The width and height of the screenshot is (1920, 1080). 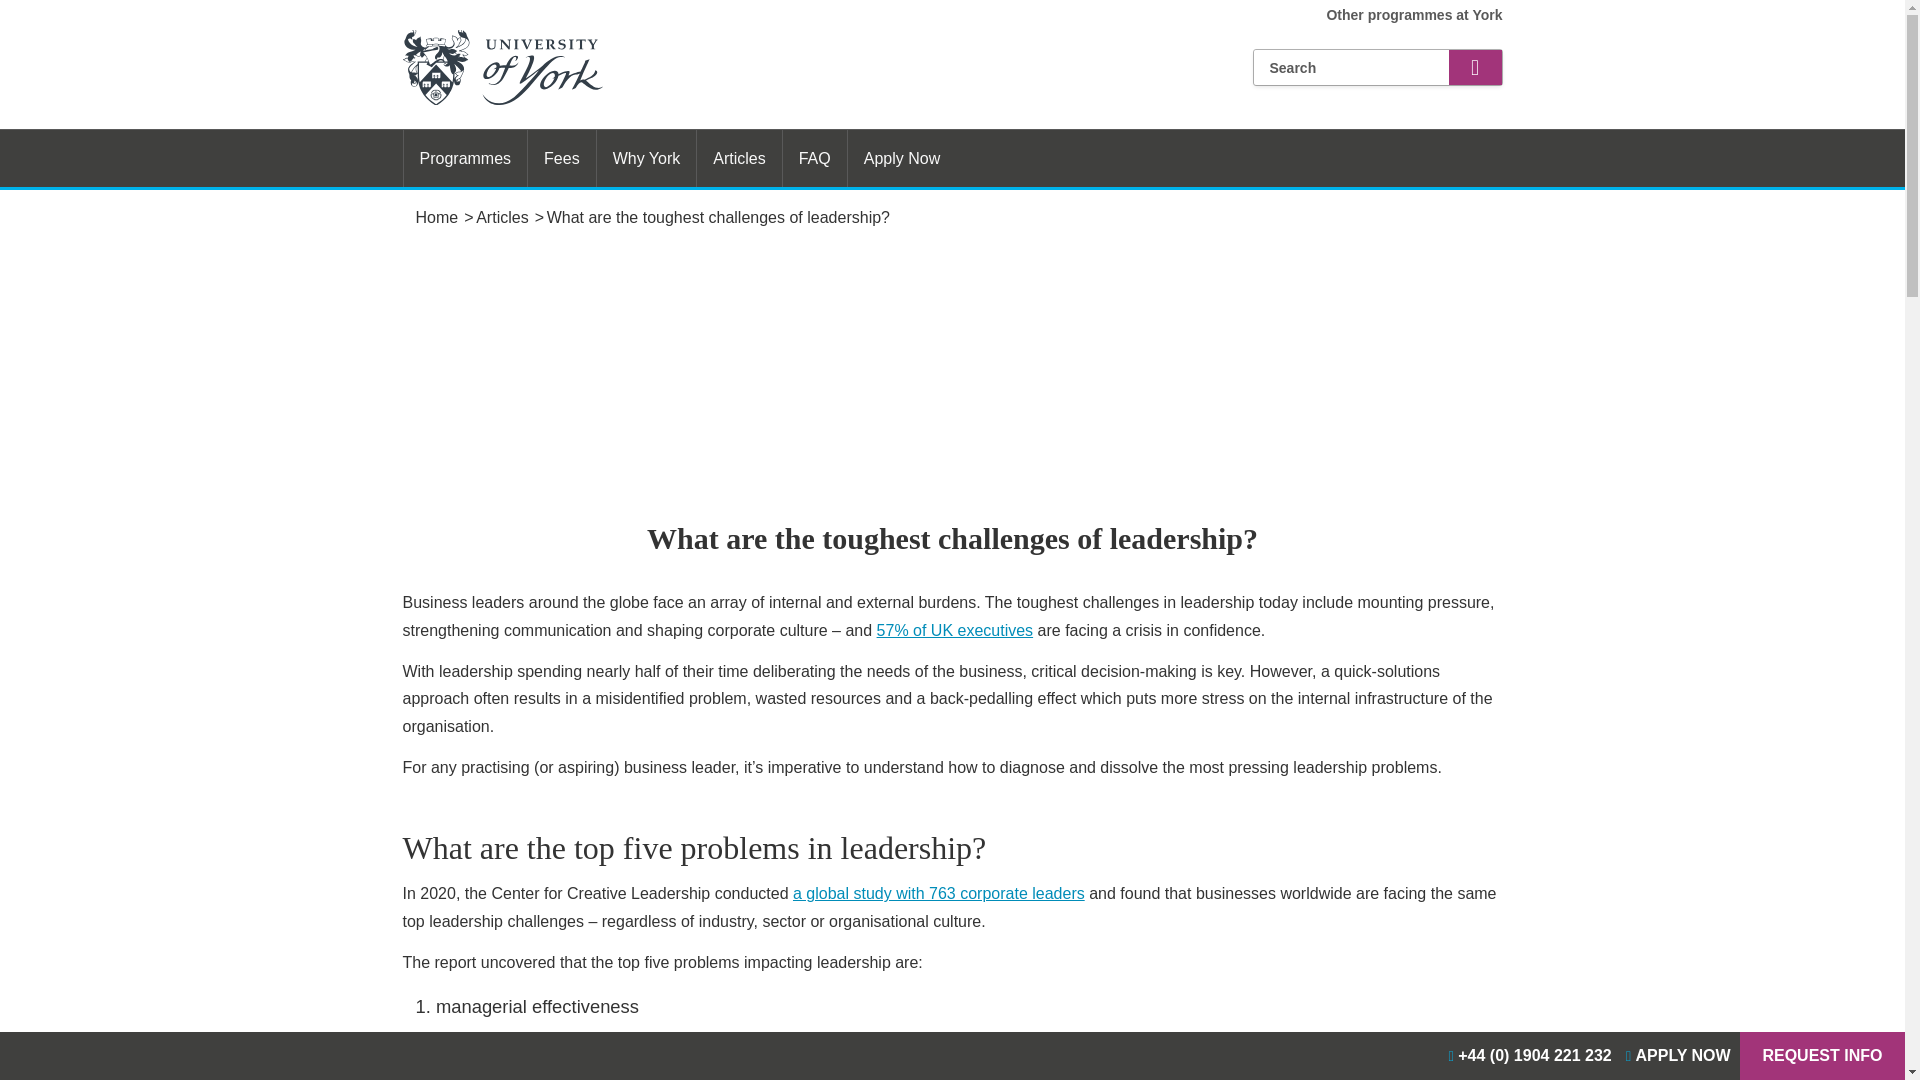 I want to click on University of York, so click(x=436, y=218).